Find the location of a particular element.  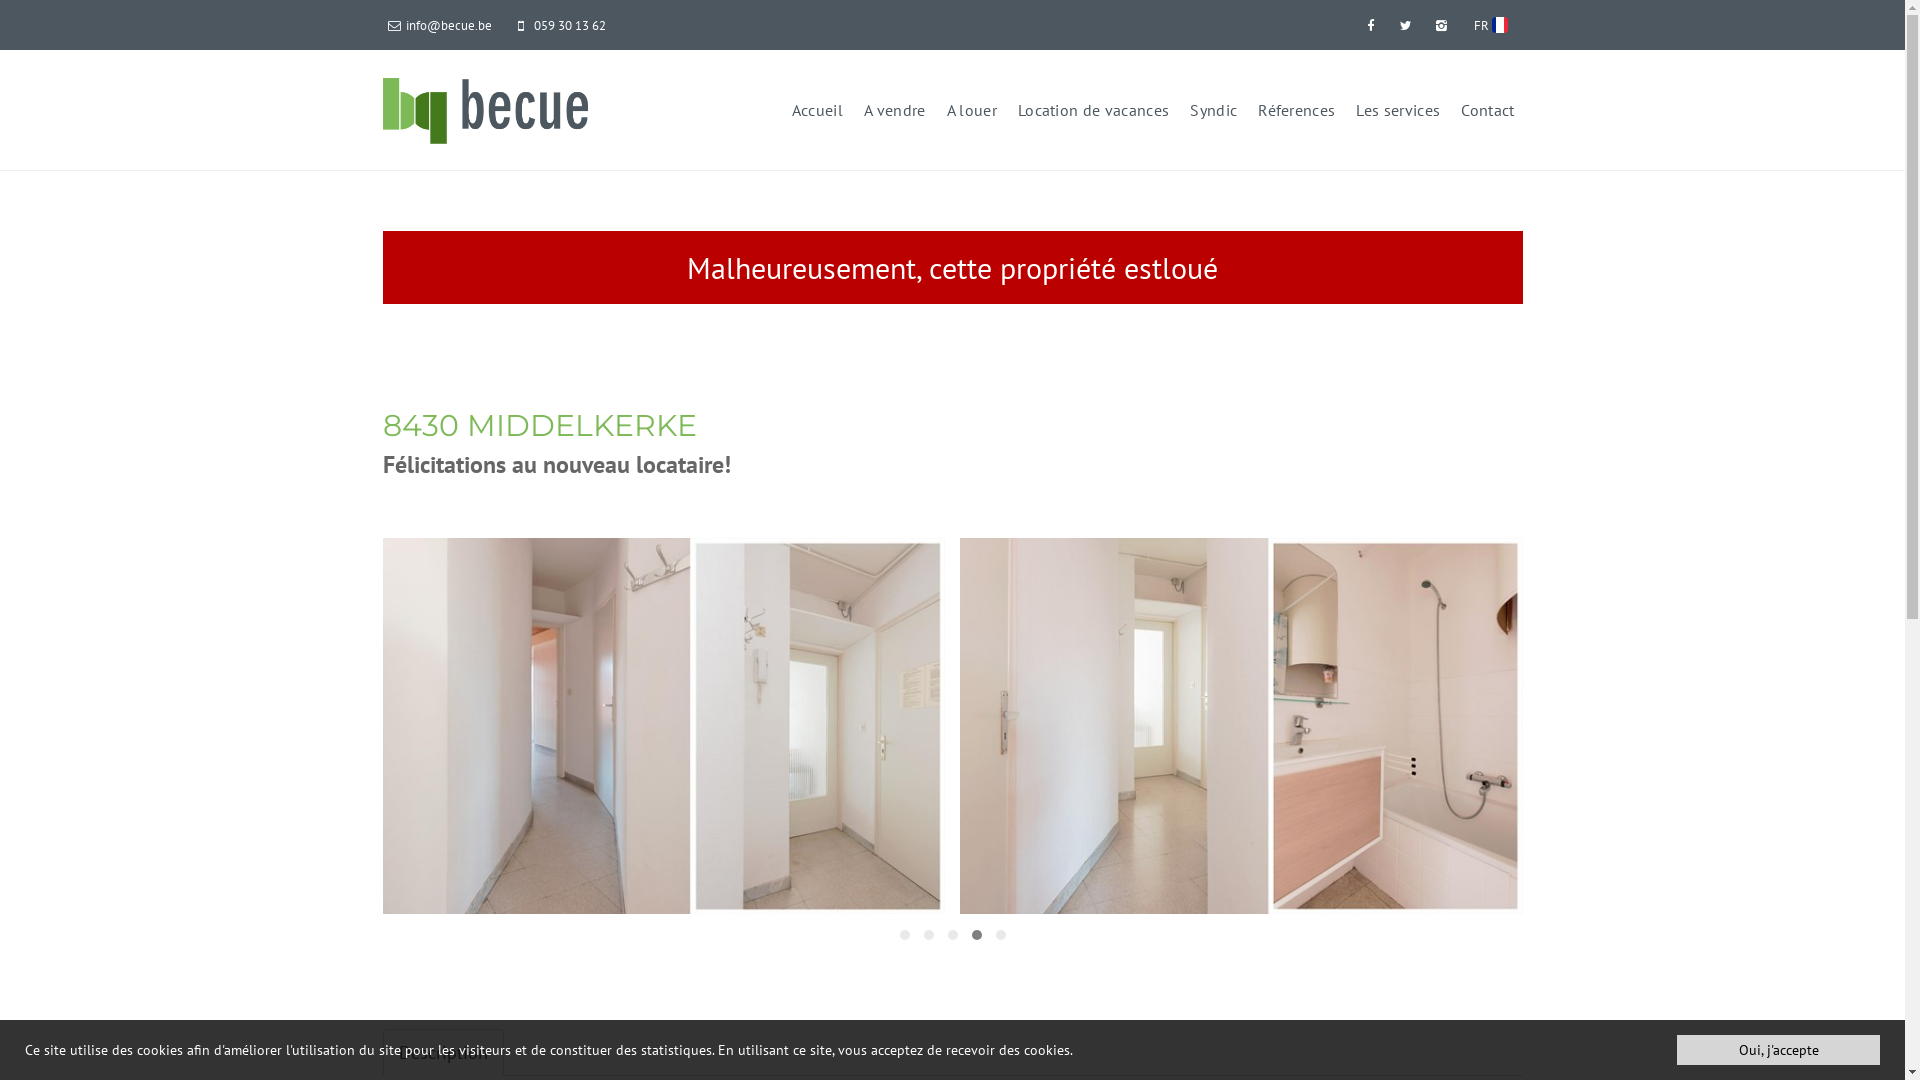

059 30 13 62 is located at coordinates (560, 25).